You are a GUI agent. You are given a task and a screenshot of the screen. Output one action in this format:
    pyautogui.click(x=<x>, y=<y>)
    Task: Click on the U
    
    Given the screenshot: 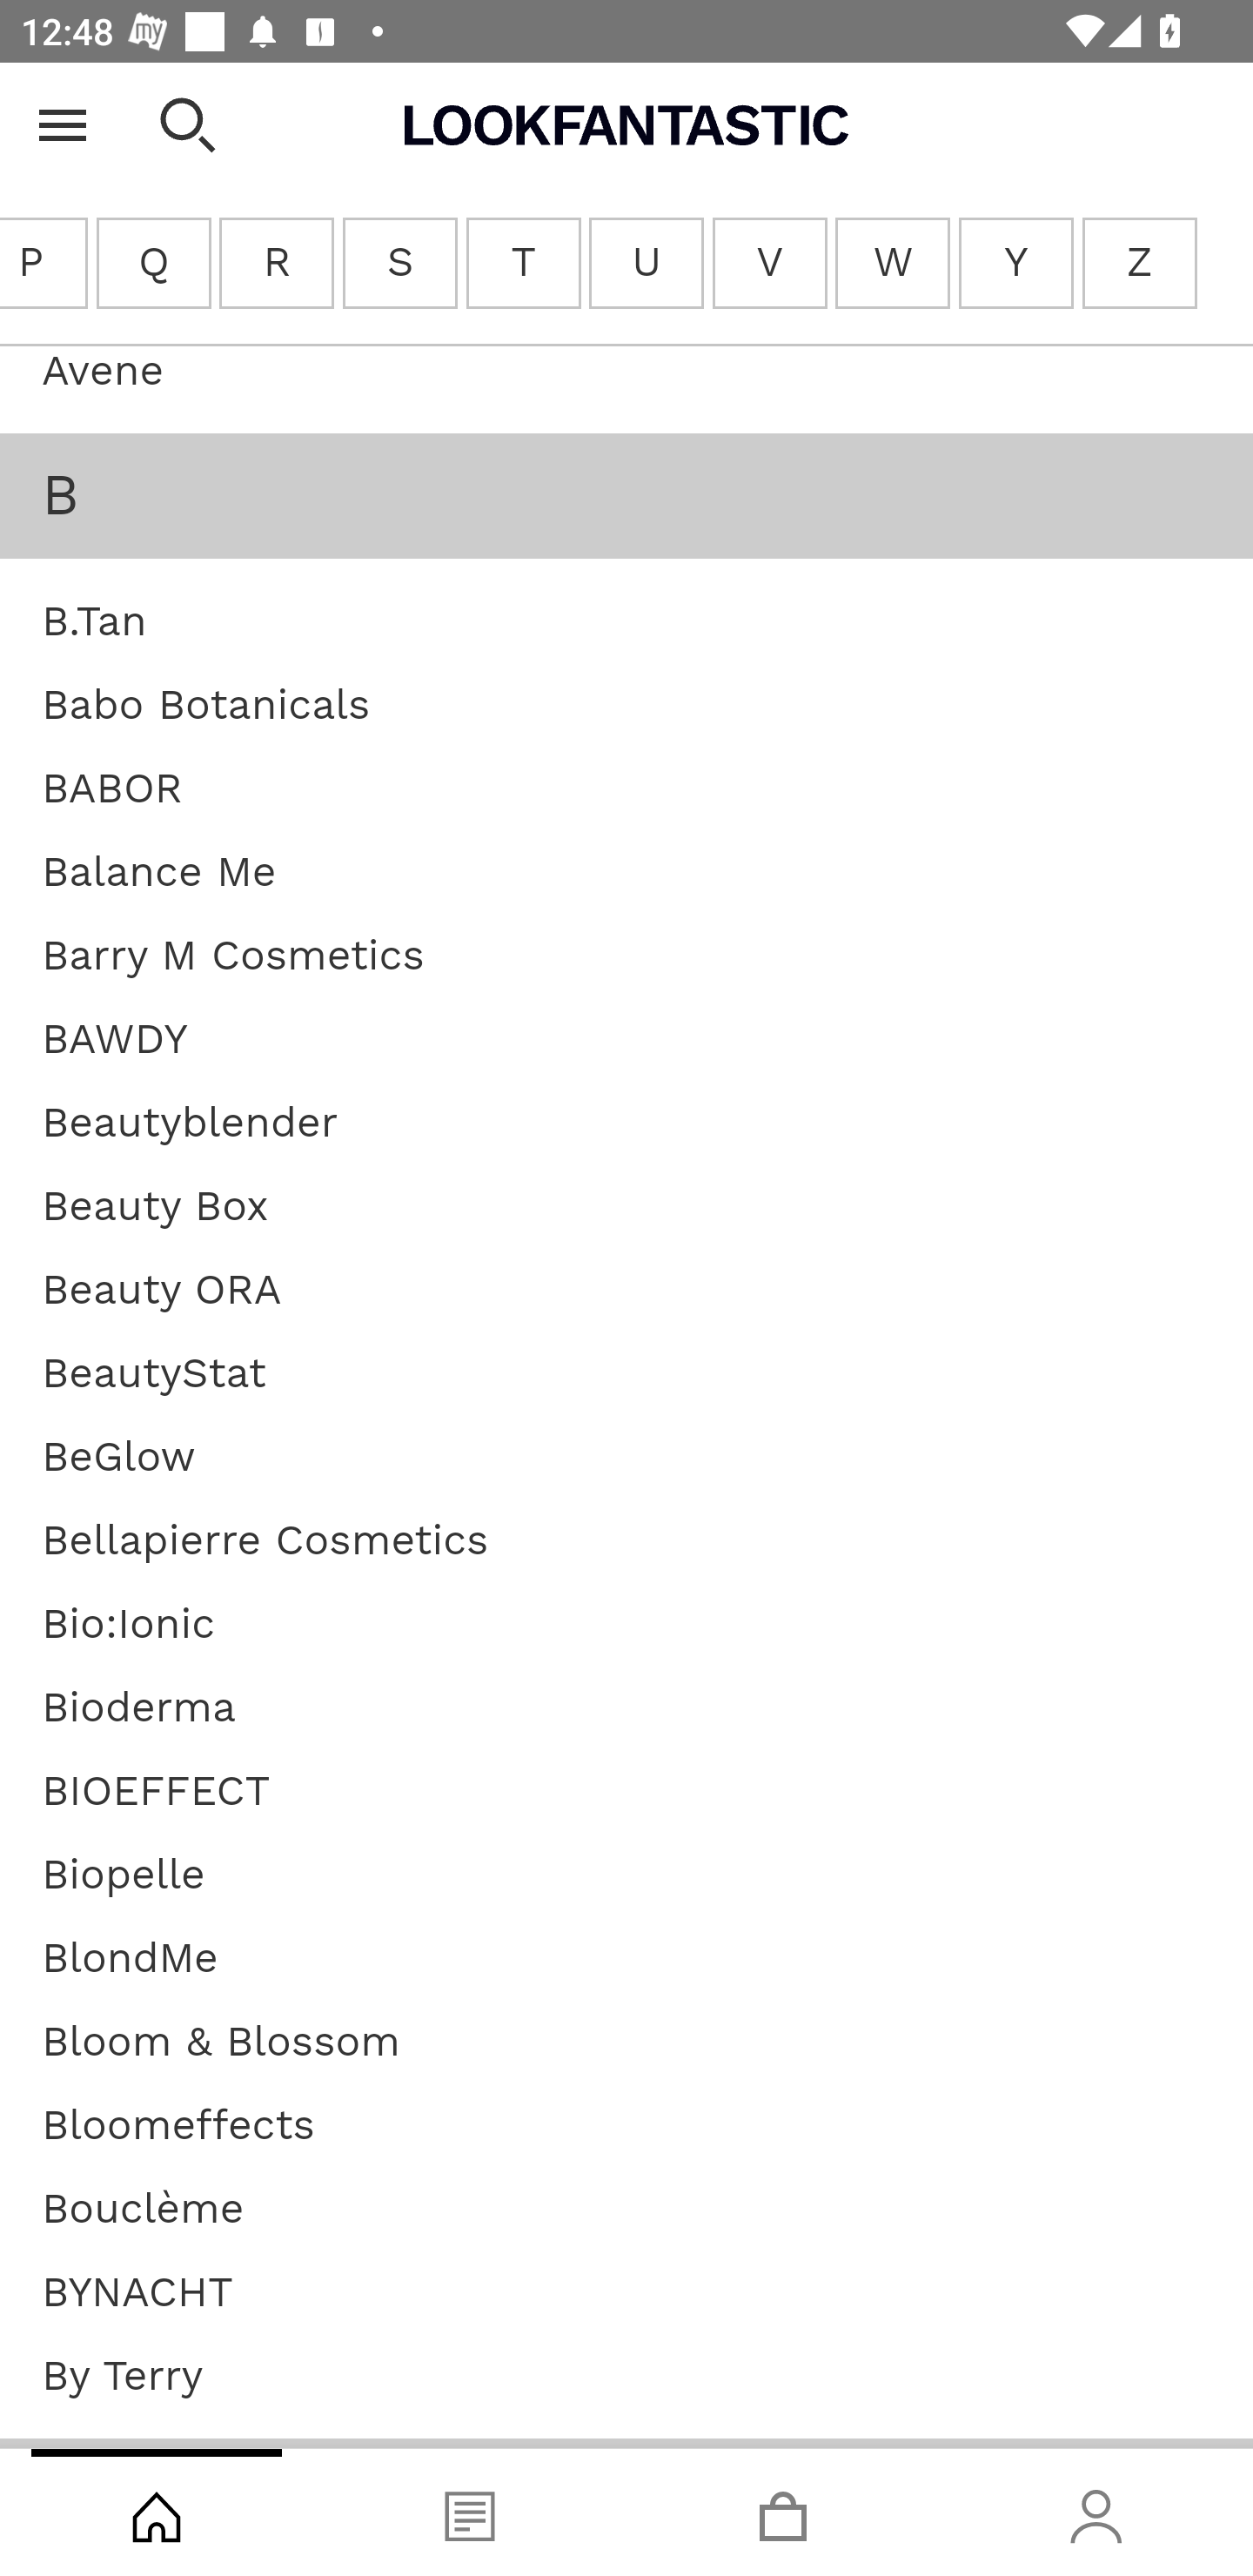 What is the action you would take?
    pyautogui.click(x=646, y=264)
    